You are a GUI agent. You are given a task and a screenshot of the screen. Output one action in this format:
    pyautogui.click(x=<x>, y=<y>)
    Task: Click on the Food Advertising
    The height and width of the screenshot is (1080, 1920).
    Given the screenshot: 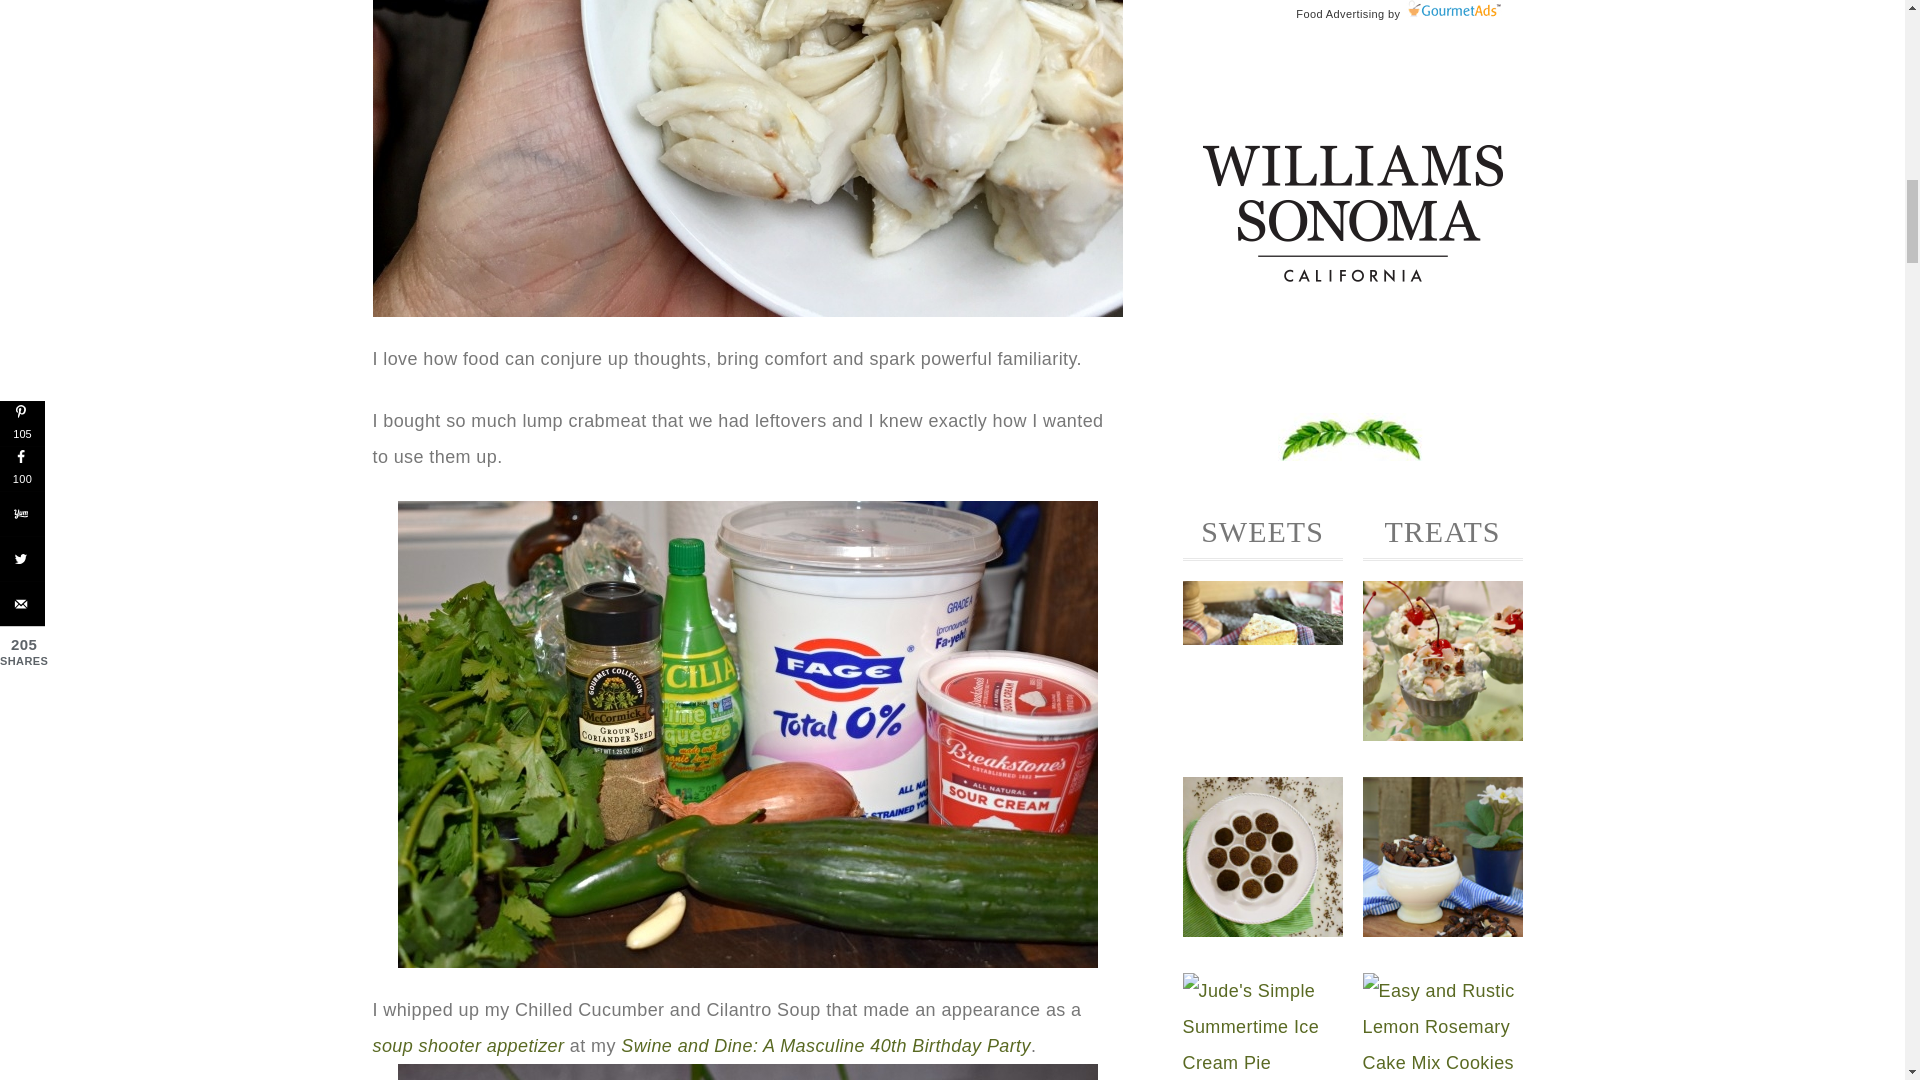 What is the action you would take?
    pyautogui.click(x=1340, y=14)
    